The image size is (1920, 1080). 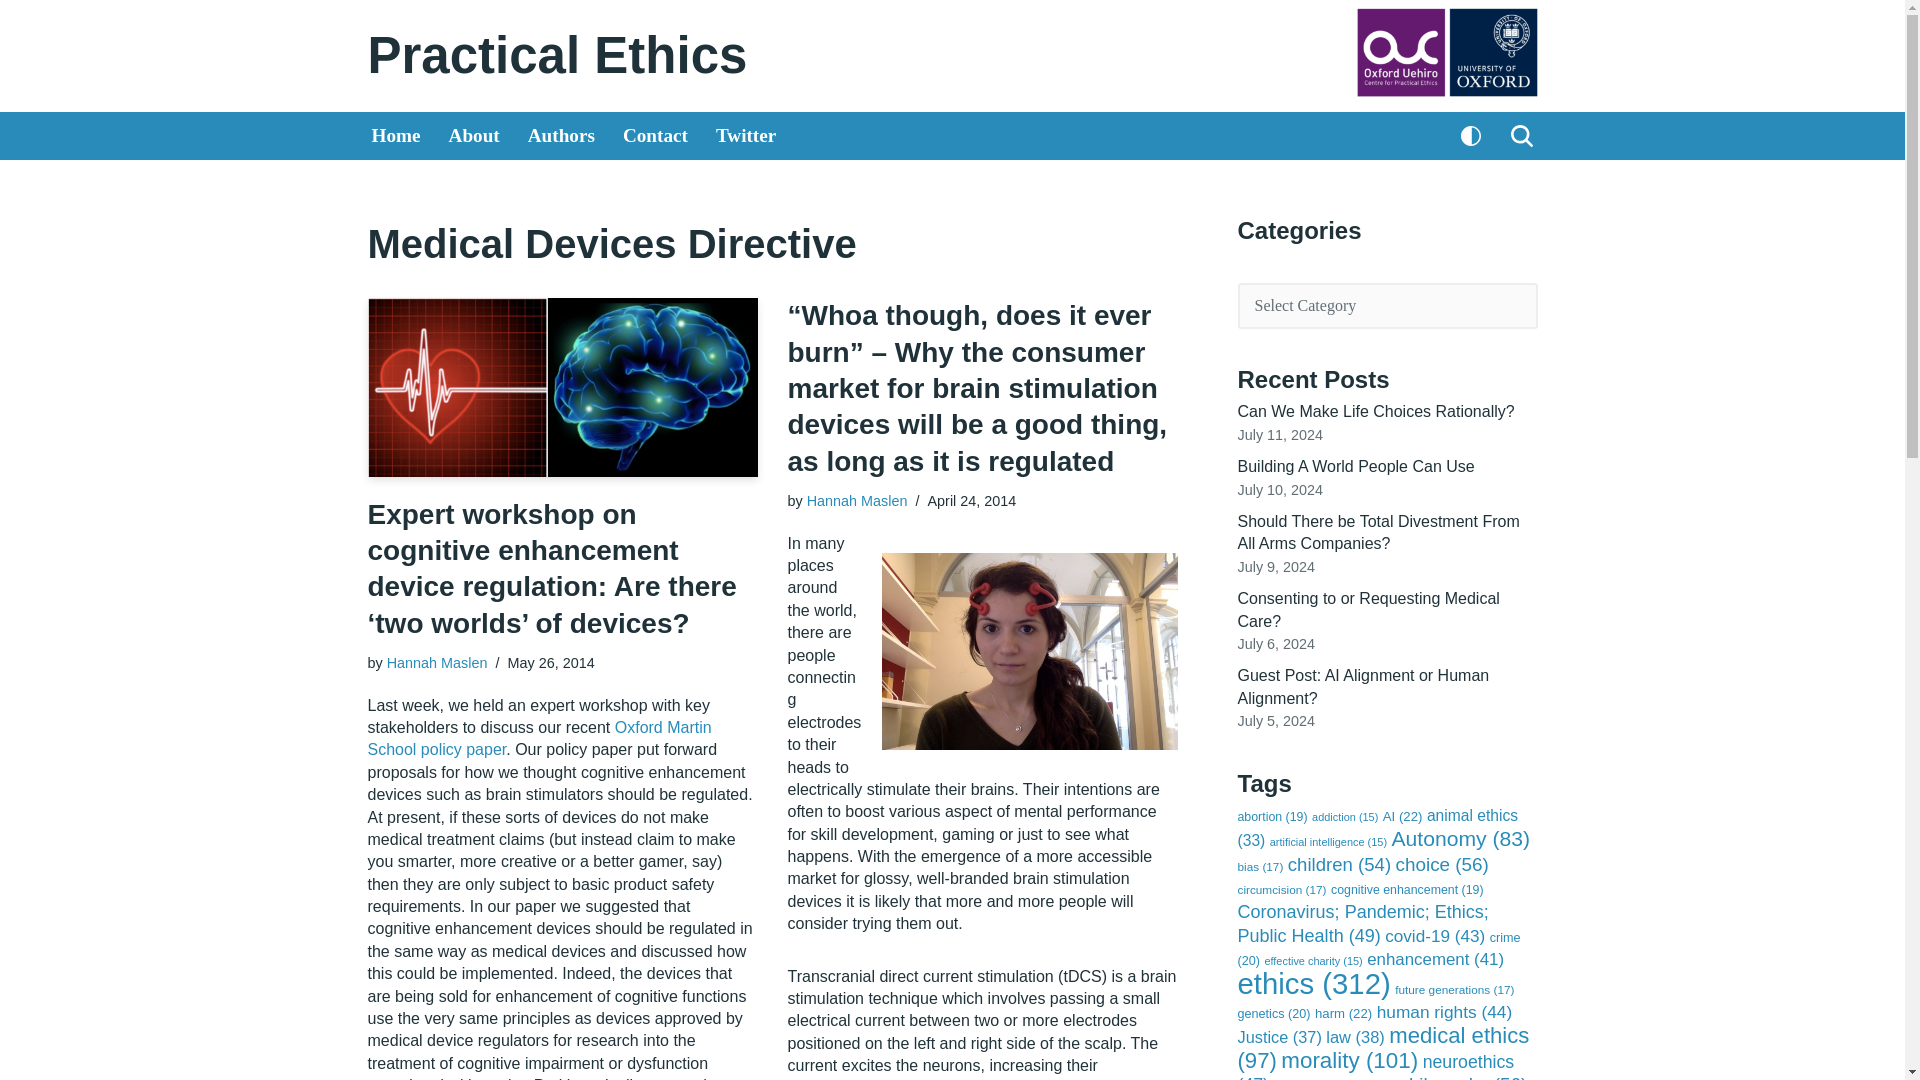 What do you see at coordinates (437, 662) in the screenshot?
I see `Hannah Maslen` at bounding box center [437, 662].